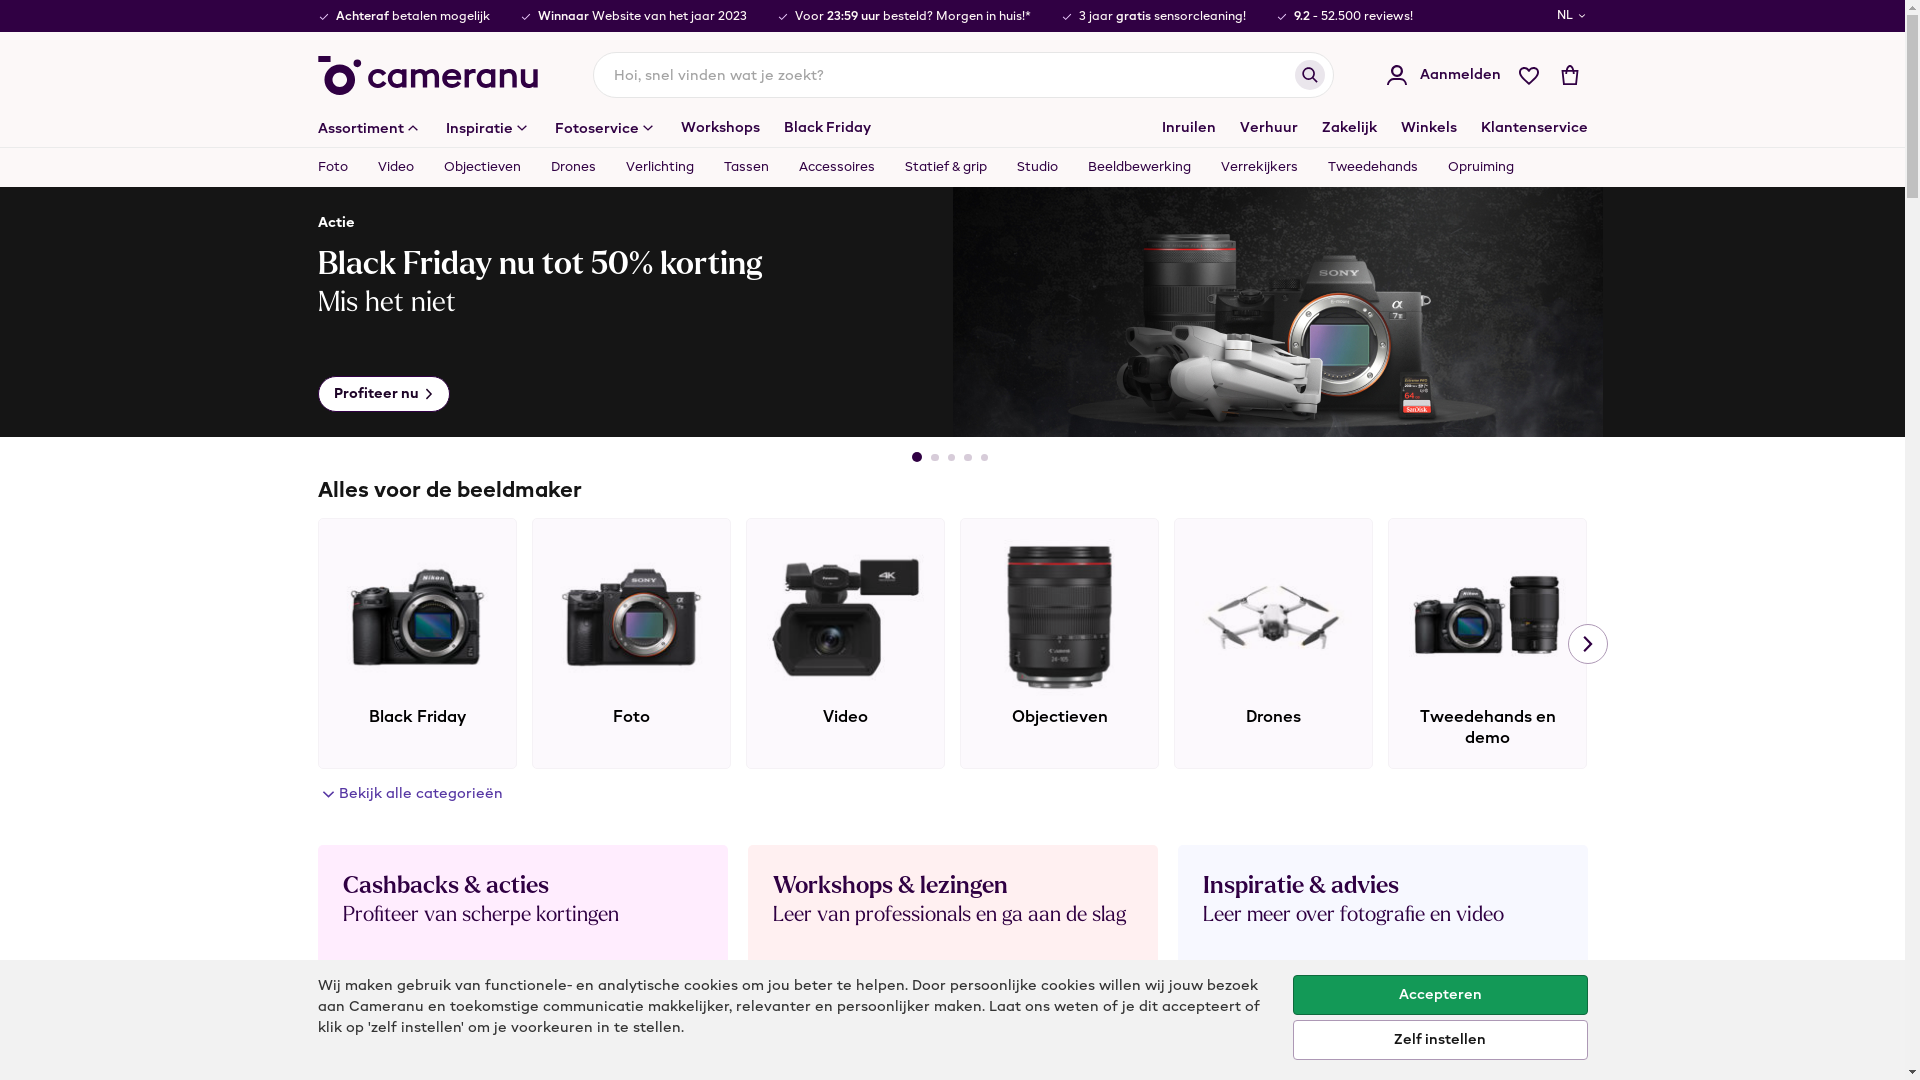 Image resolution: width=1920 pixels, height=1080 pixels. Describe the element at coordinates (412, 16) in the screenshot. I see `Achteraf betalen mogelijk` at that location.